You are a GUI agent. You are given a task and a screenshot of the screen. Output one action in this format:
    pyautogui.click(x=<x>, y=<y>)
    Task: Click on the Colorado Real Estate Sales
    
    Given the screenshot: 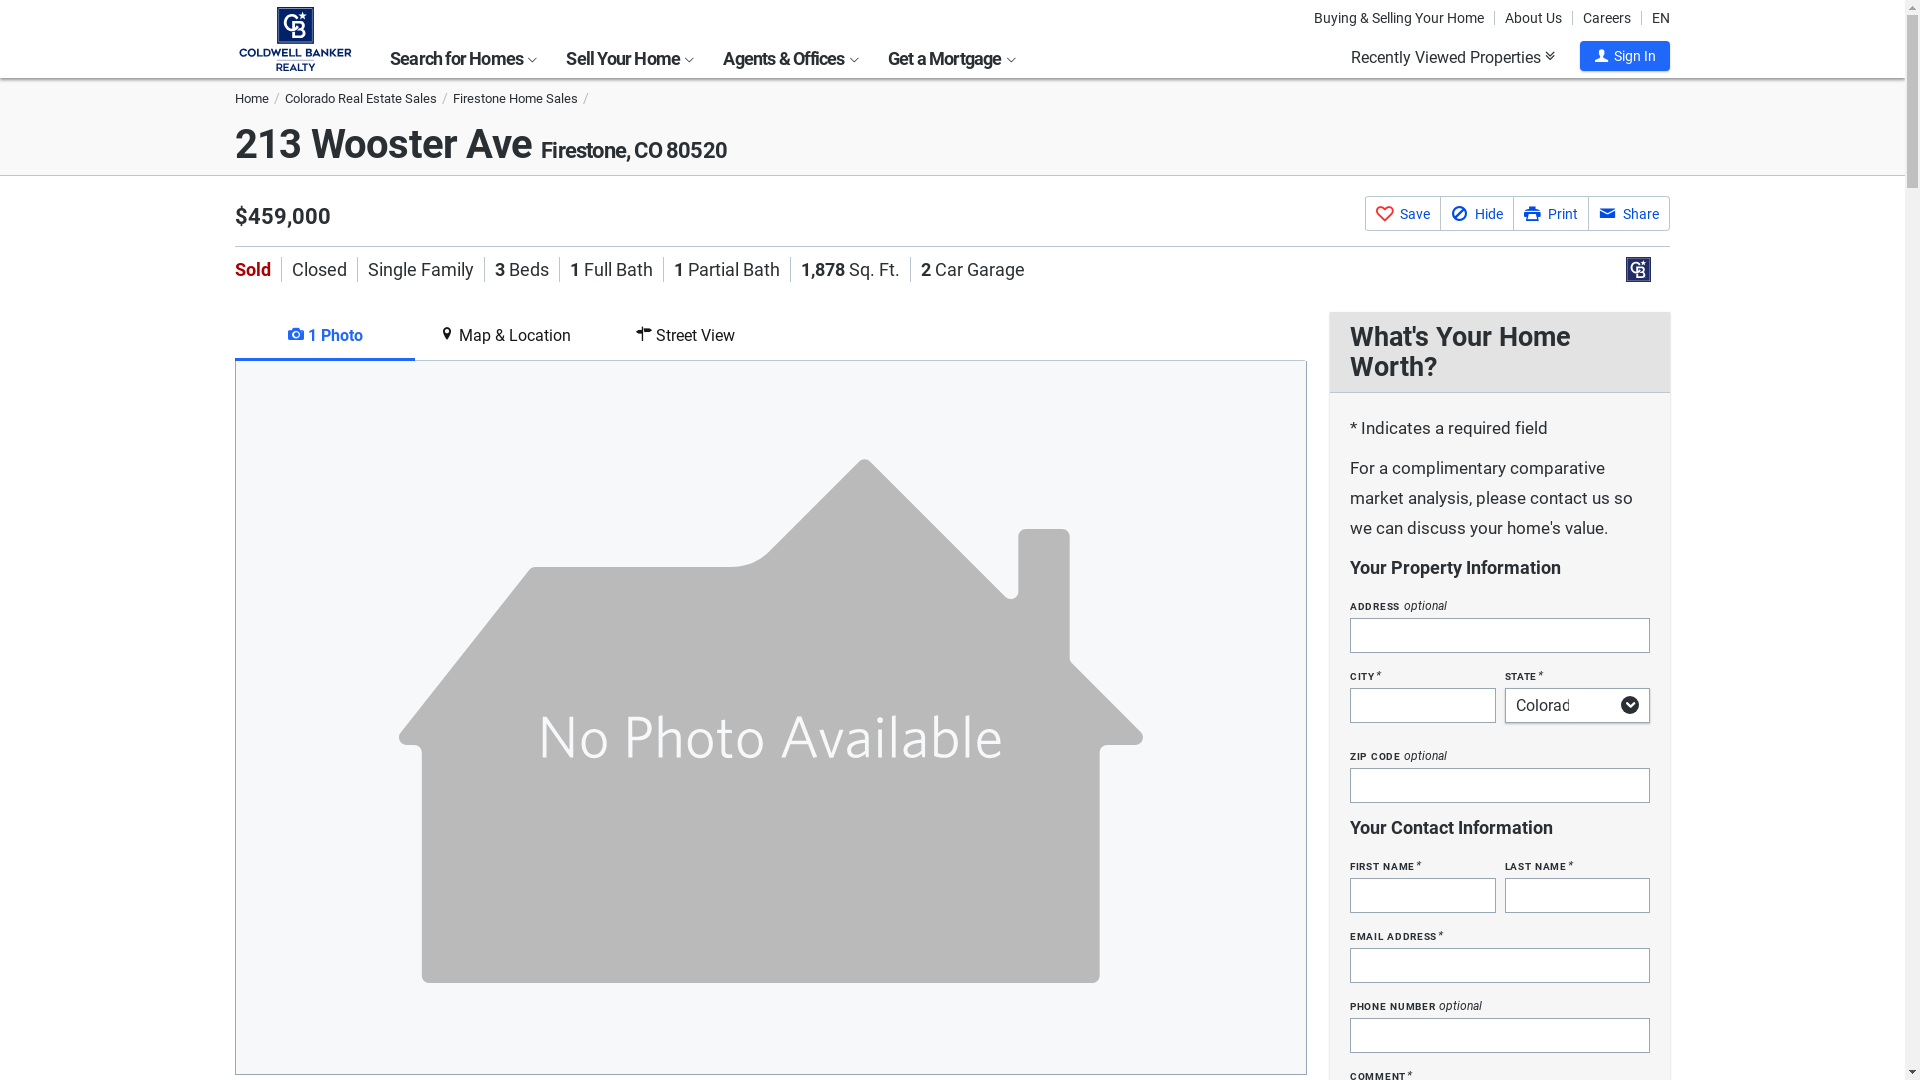 What is the action you would take?
    pyautogui.click(x=361, y=98)
    